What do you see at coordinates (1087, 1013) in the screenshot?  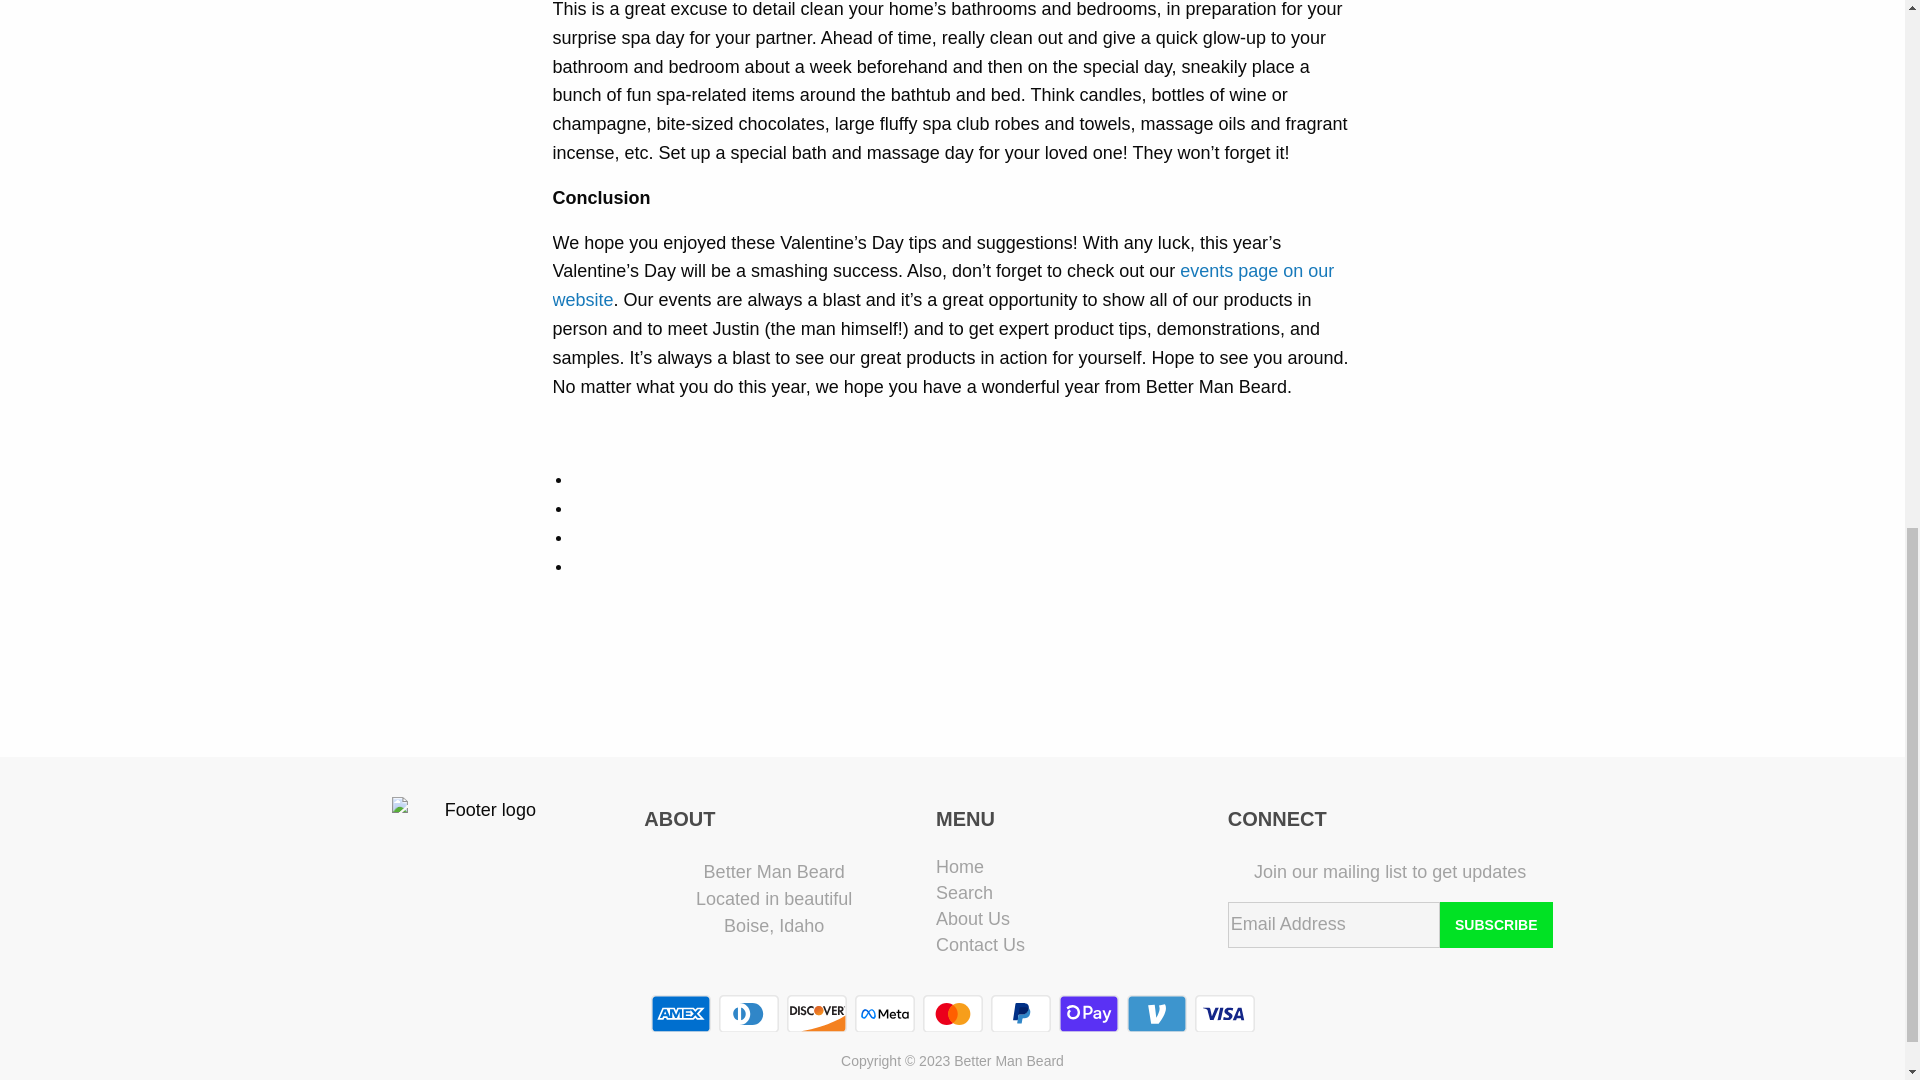 I see `Shop Pay` at bounding box center [1087, 1013].